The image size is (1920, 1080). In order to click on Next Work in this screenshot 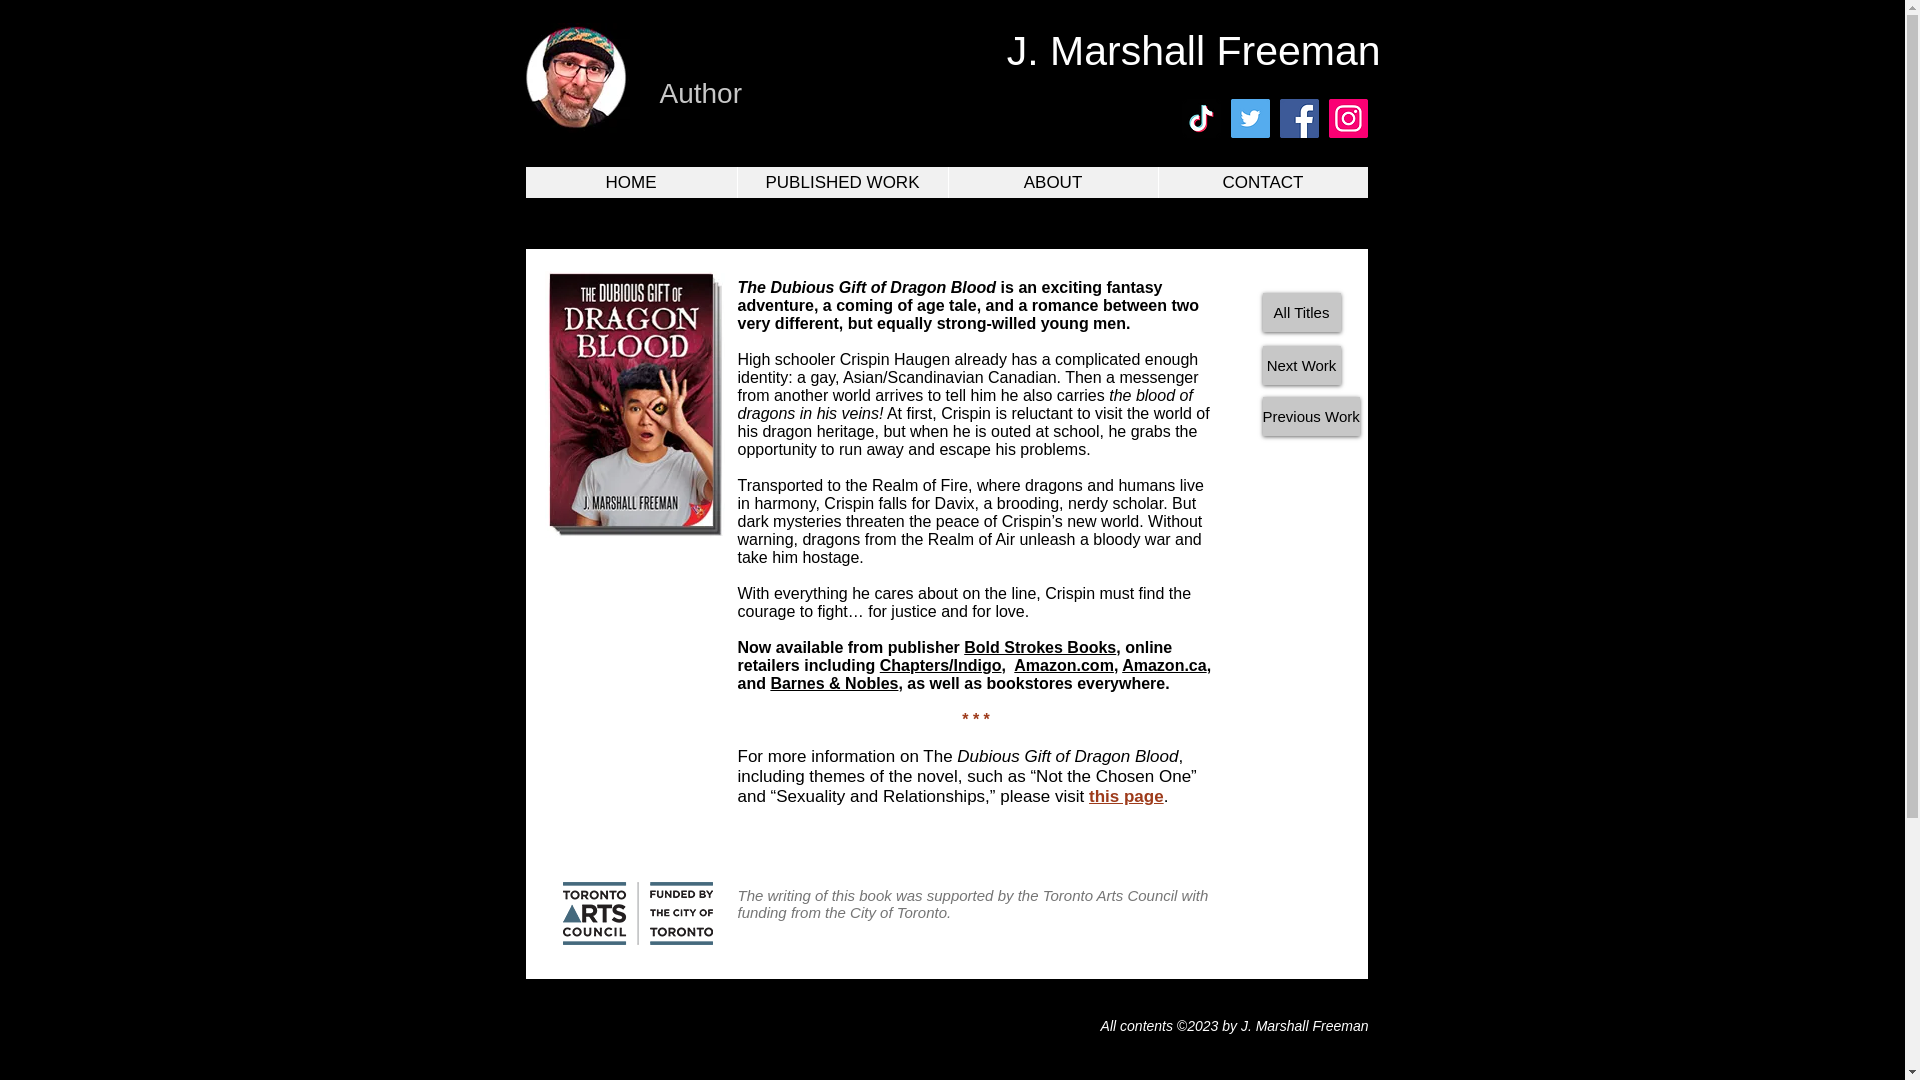, I will do `click(1300, 364)`.